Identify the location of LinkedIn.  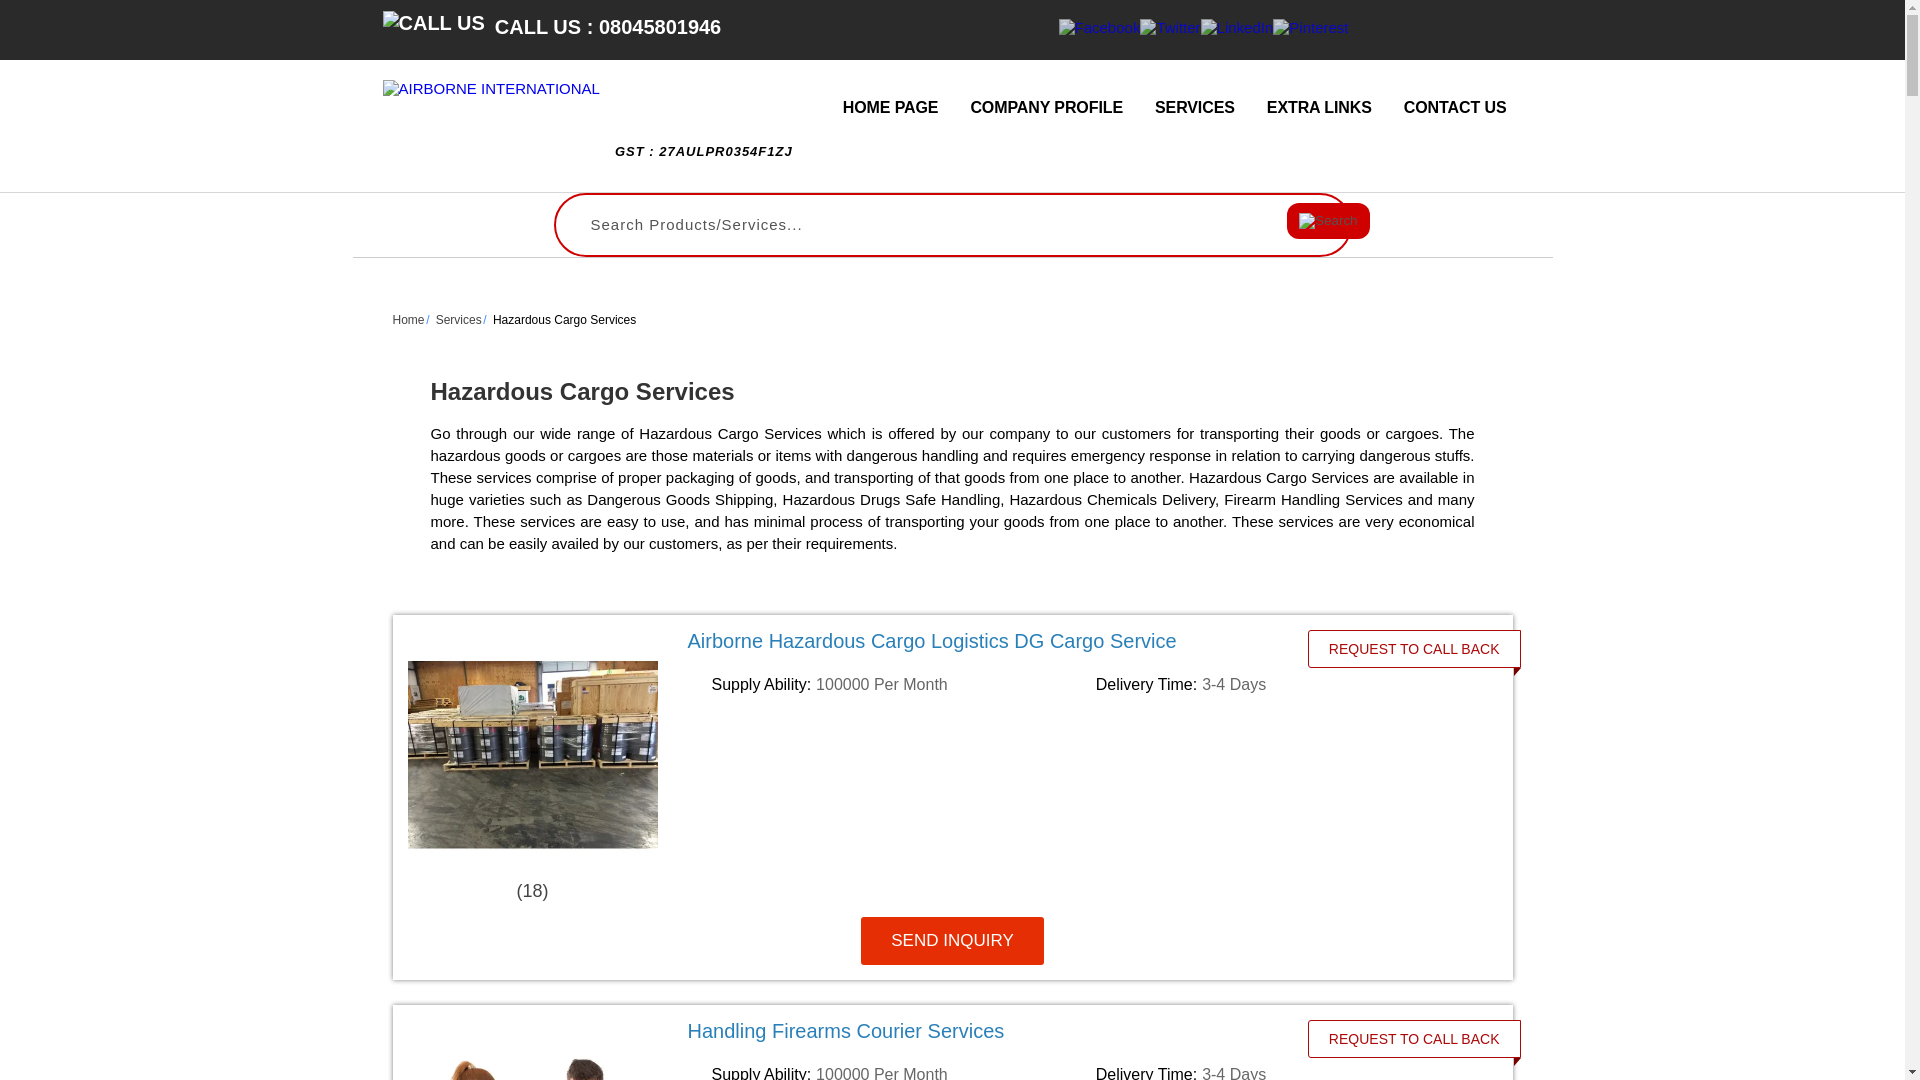
(1238, 27).